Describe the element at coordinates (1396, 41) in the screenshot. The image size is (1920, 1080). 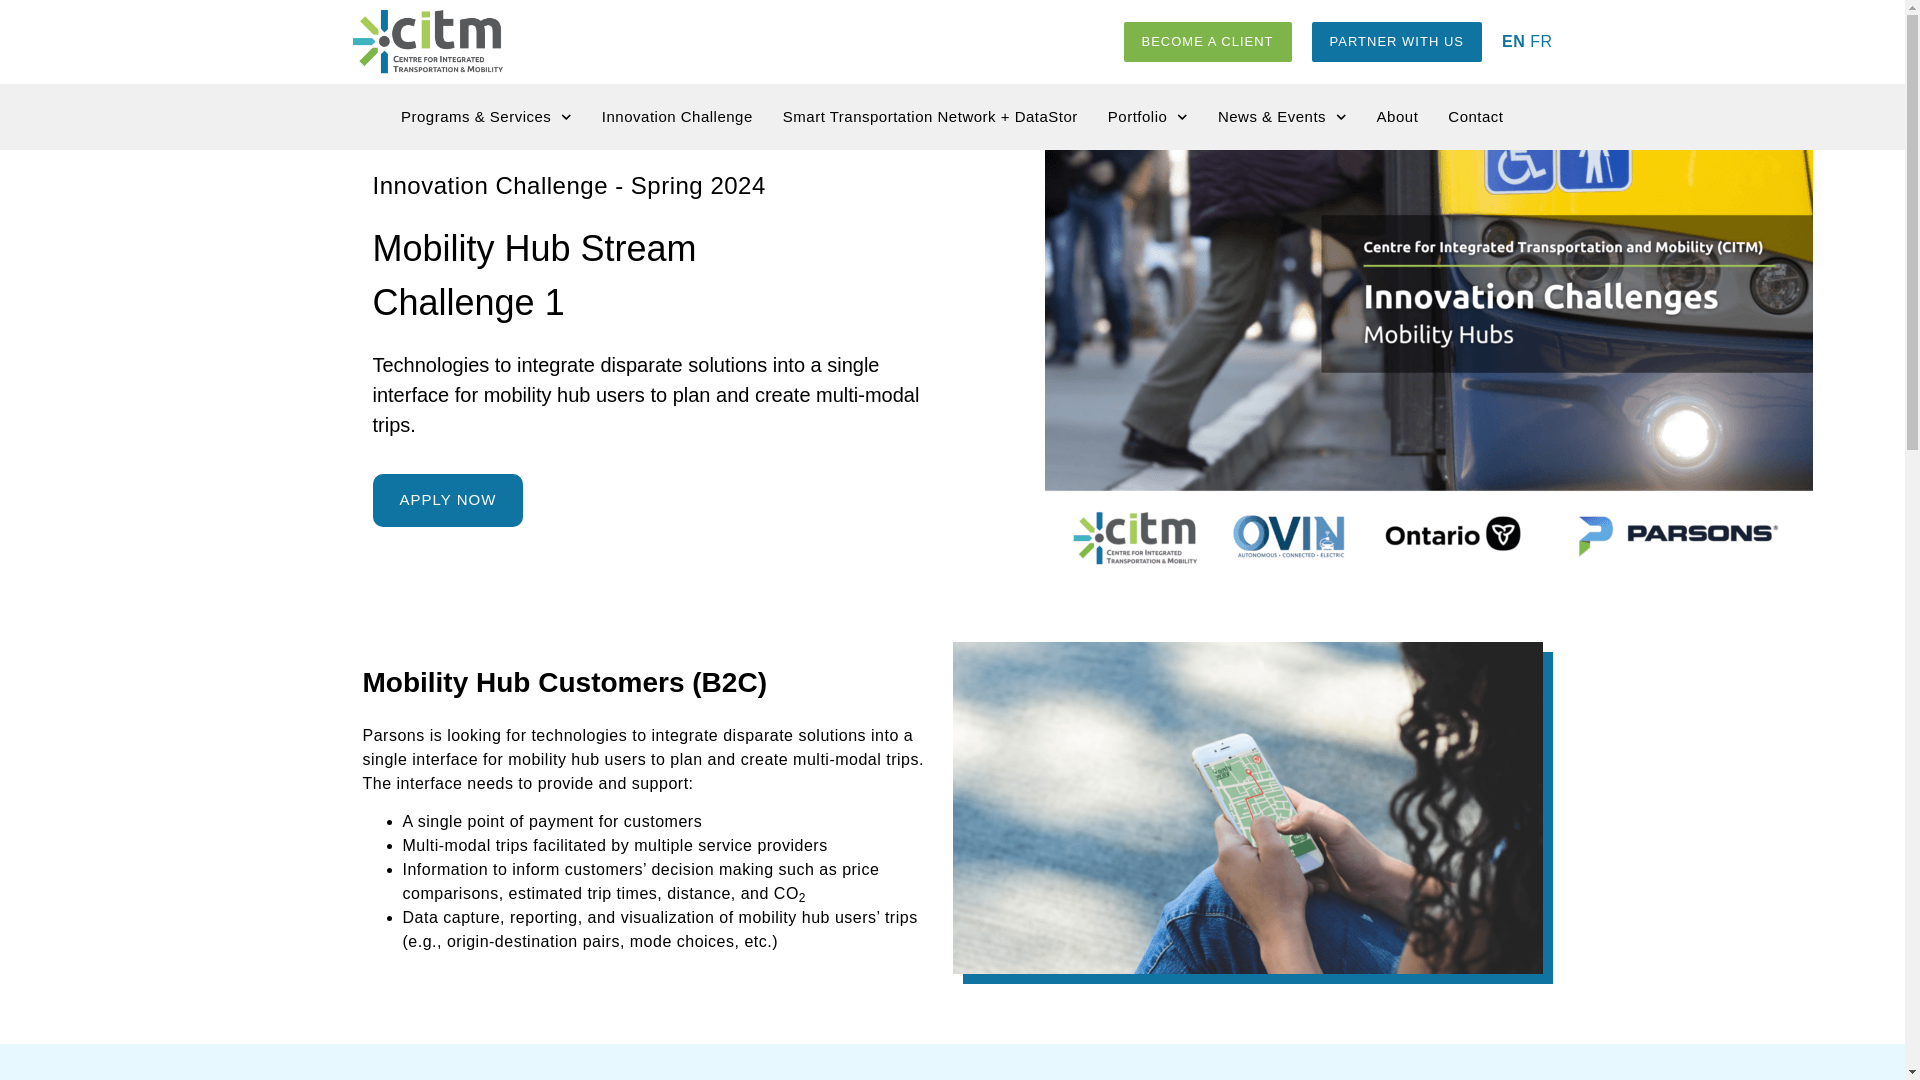
I see `PARTNER WITH US` at that location.